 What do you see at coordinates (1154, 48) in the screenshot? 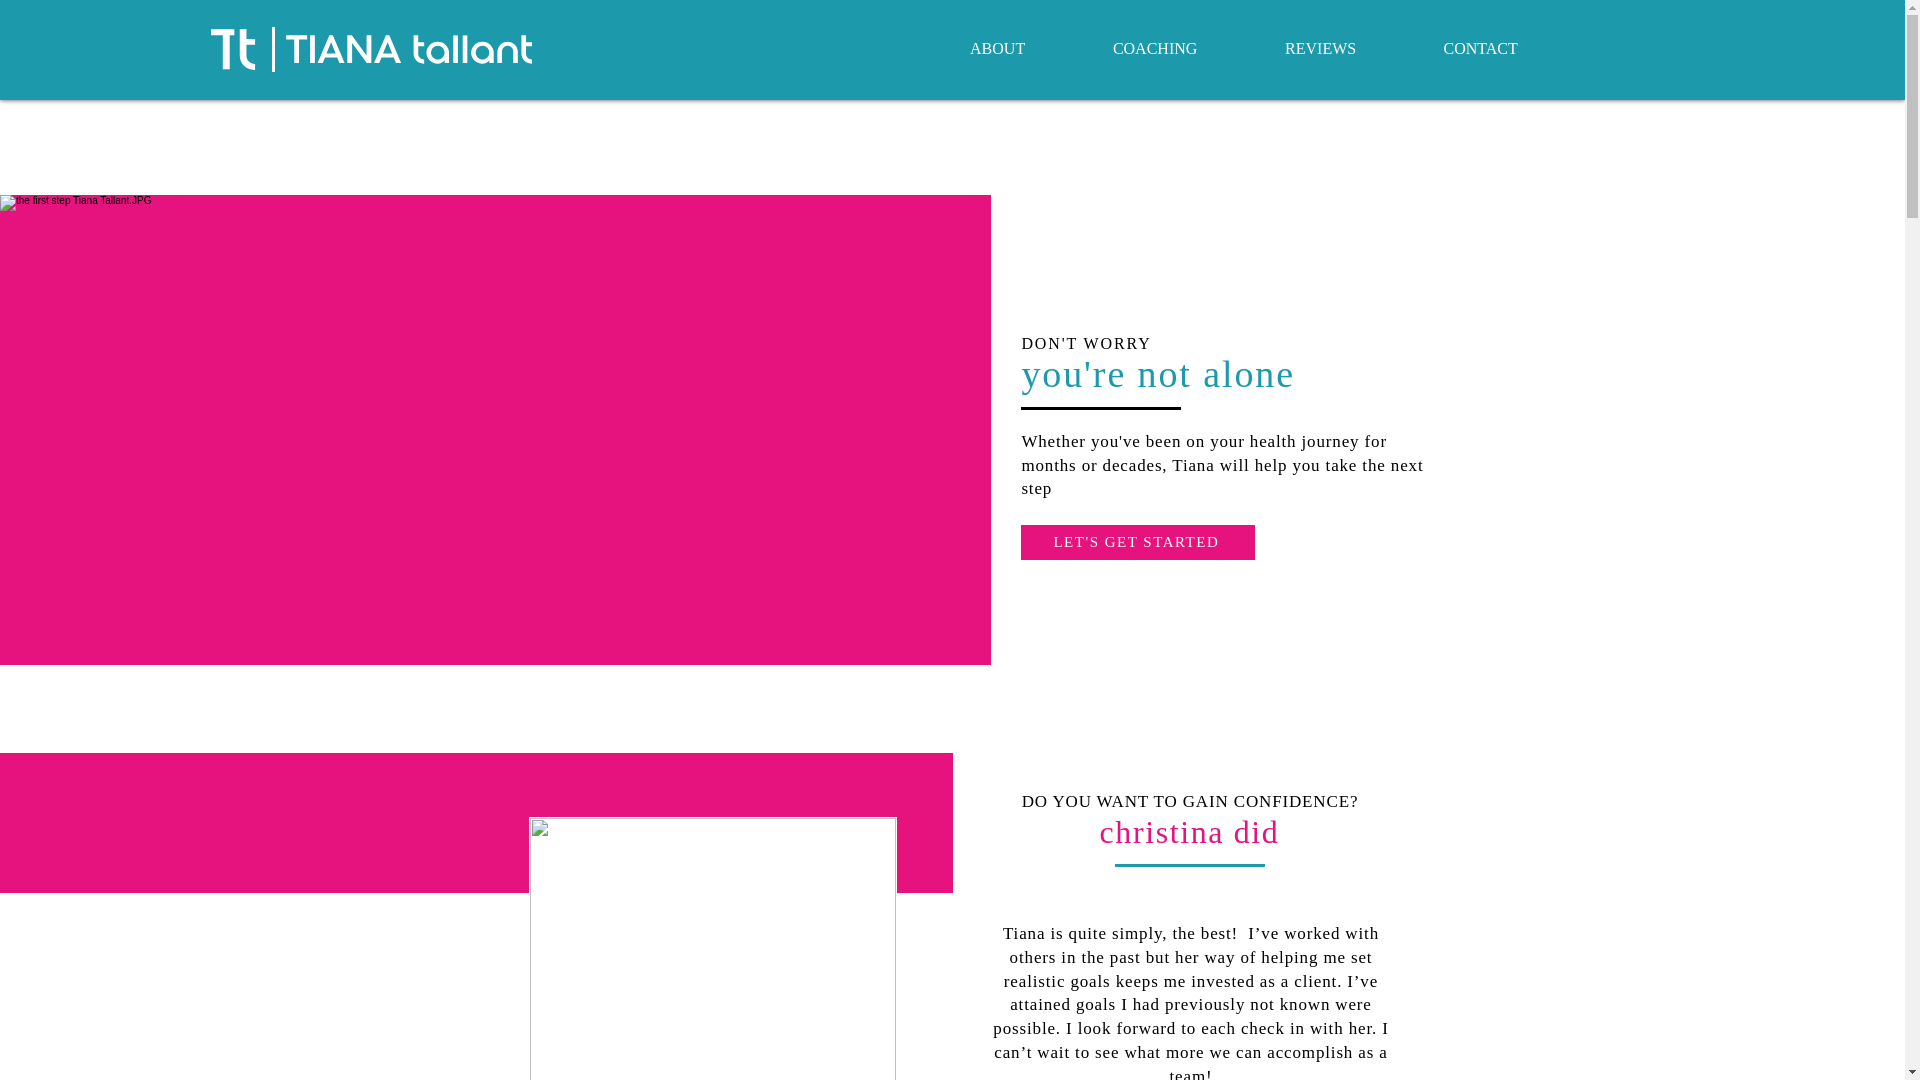
I see `COACHING` at bounding box center [1154, 48].